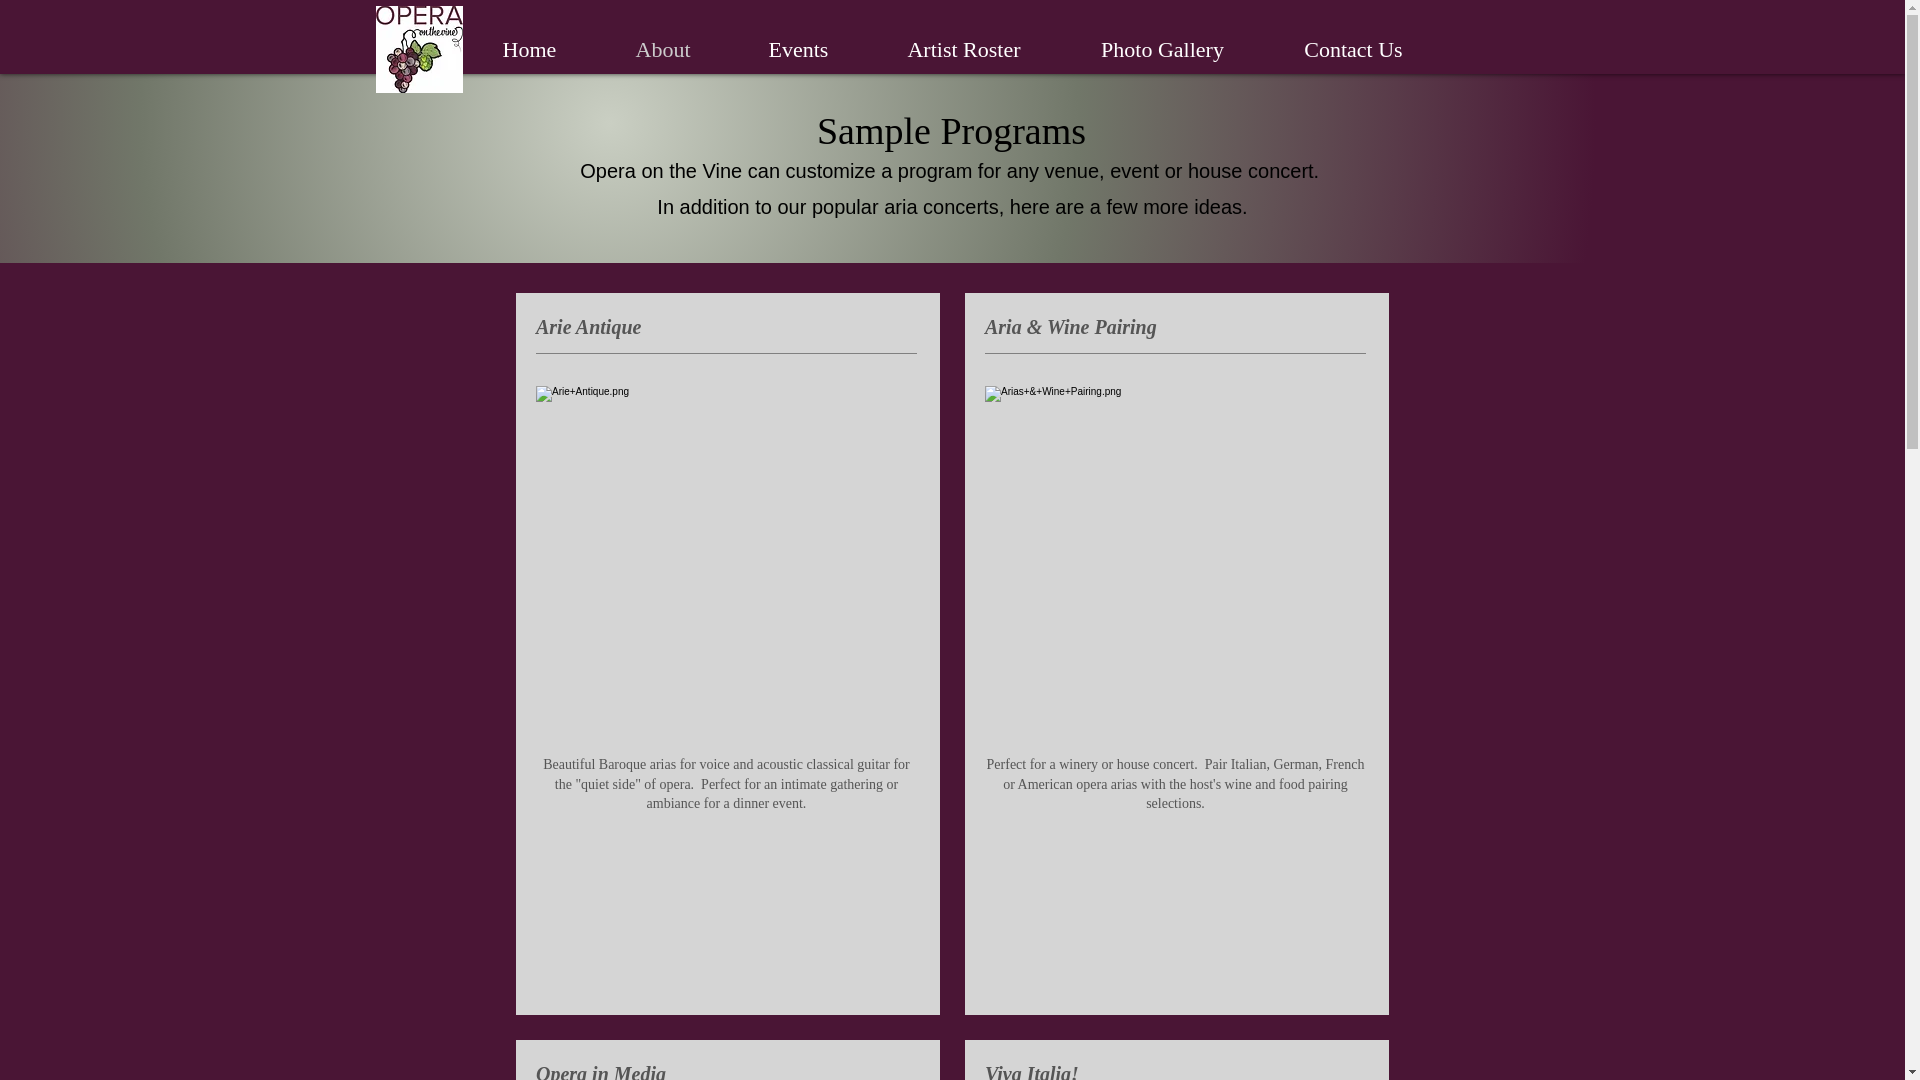  What do you see at coordinates (1352, 49) in the screenshot?
I see `Contact Us` at bounding box center [1352, 49].